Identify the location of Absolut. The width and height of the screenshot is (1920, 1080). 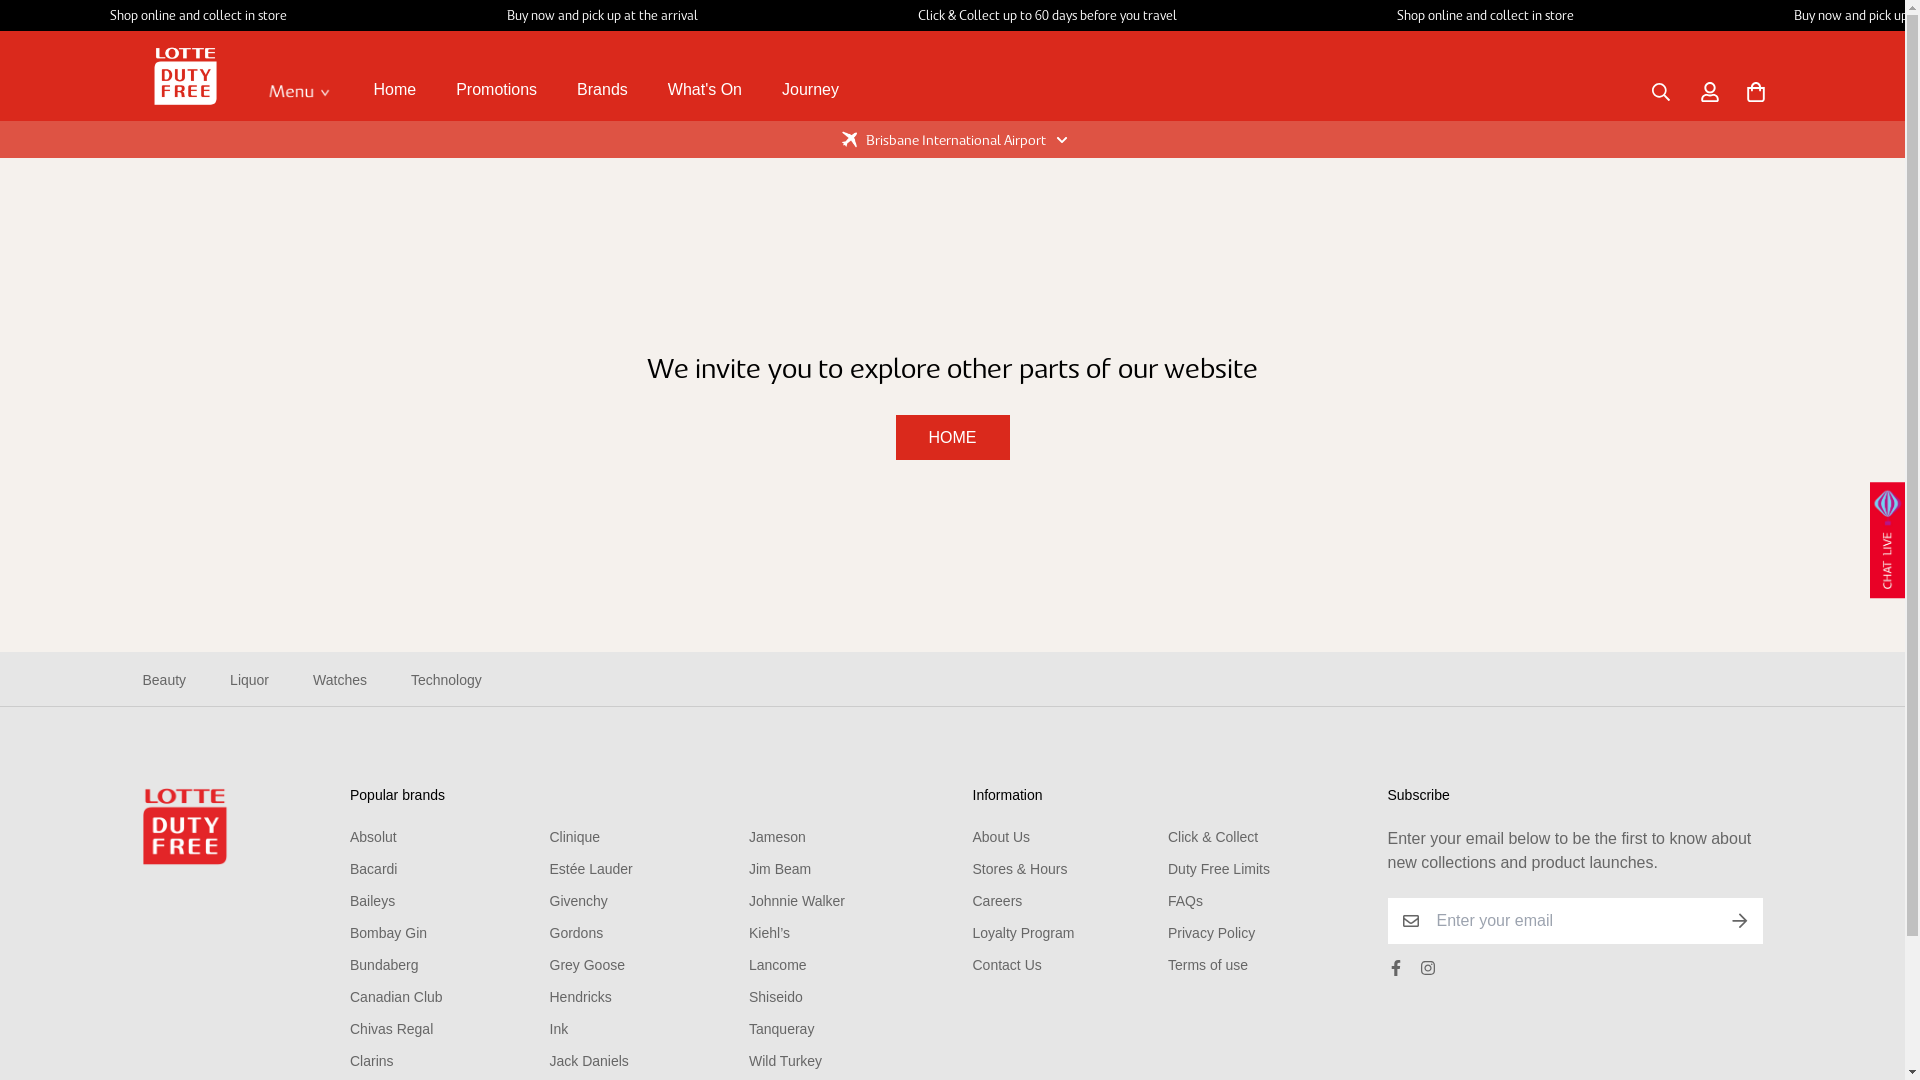
(374, 837).